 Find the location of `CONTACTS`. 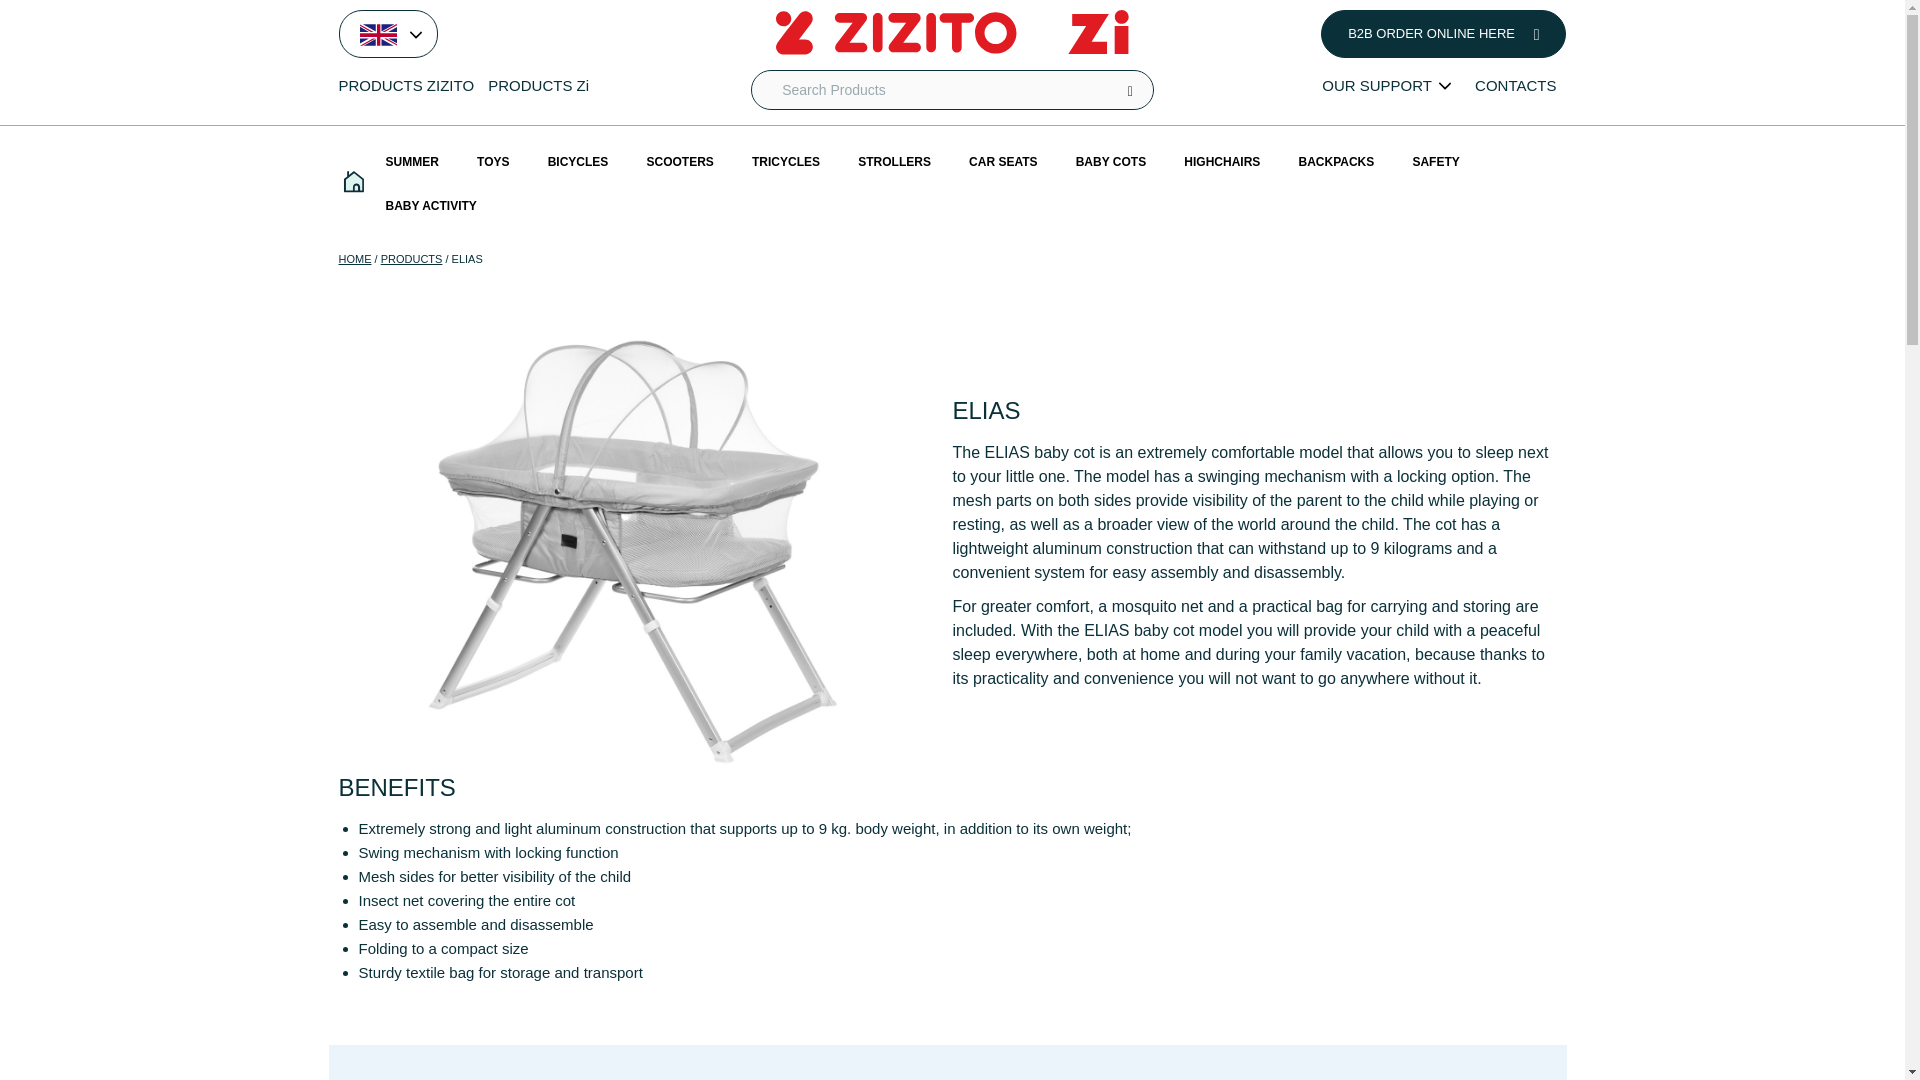

CONTACTS is located at coordinates (1515, 86).